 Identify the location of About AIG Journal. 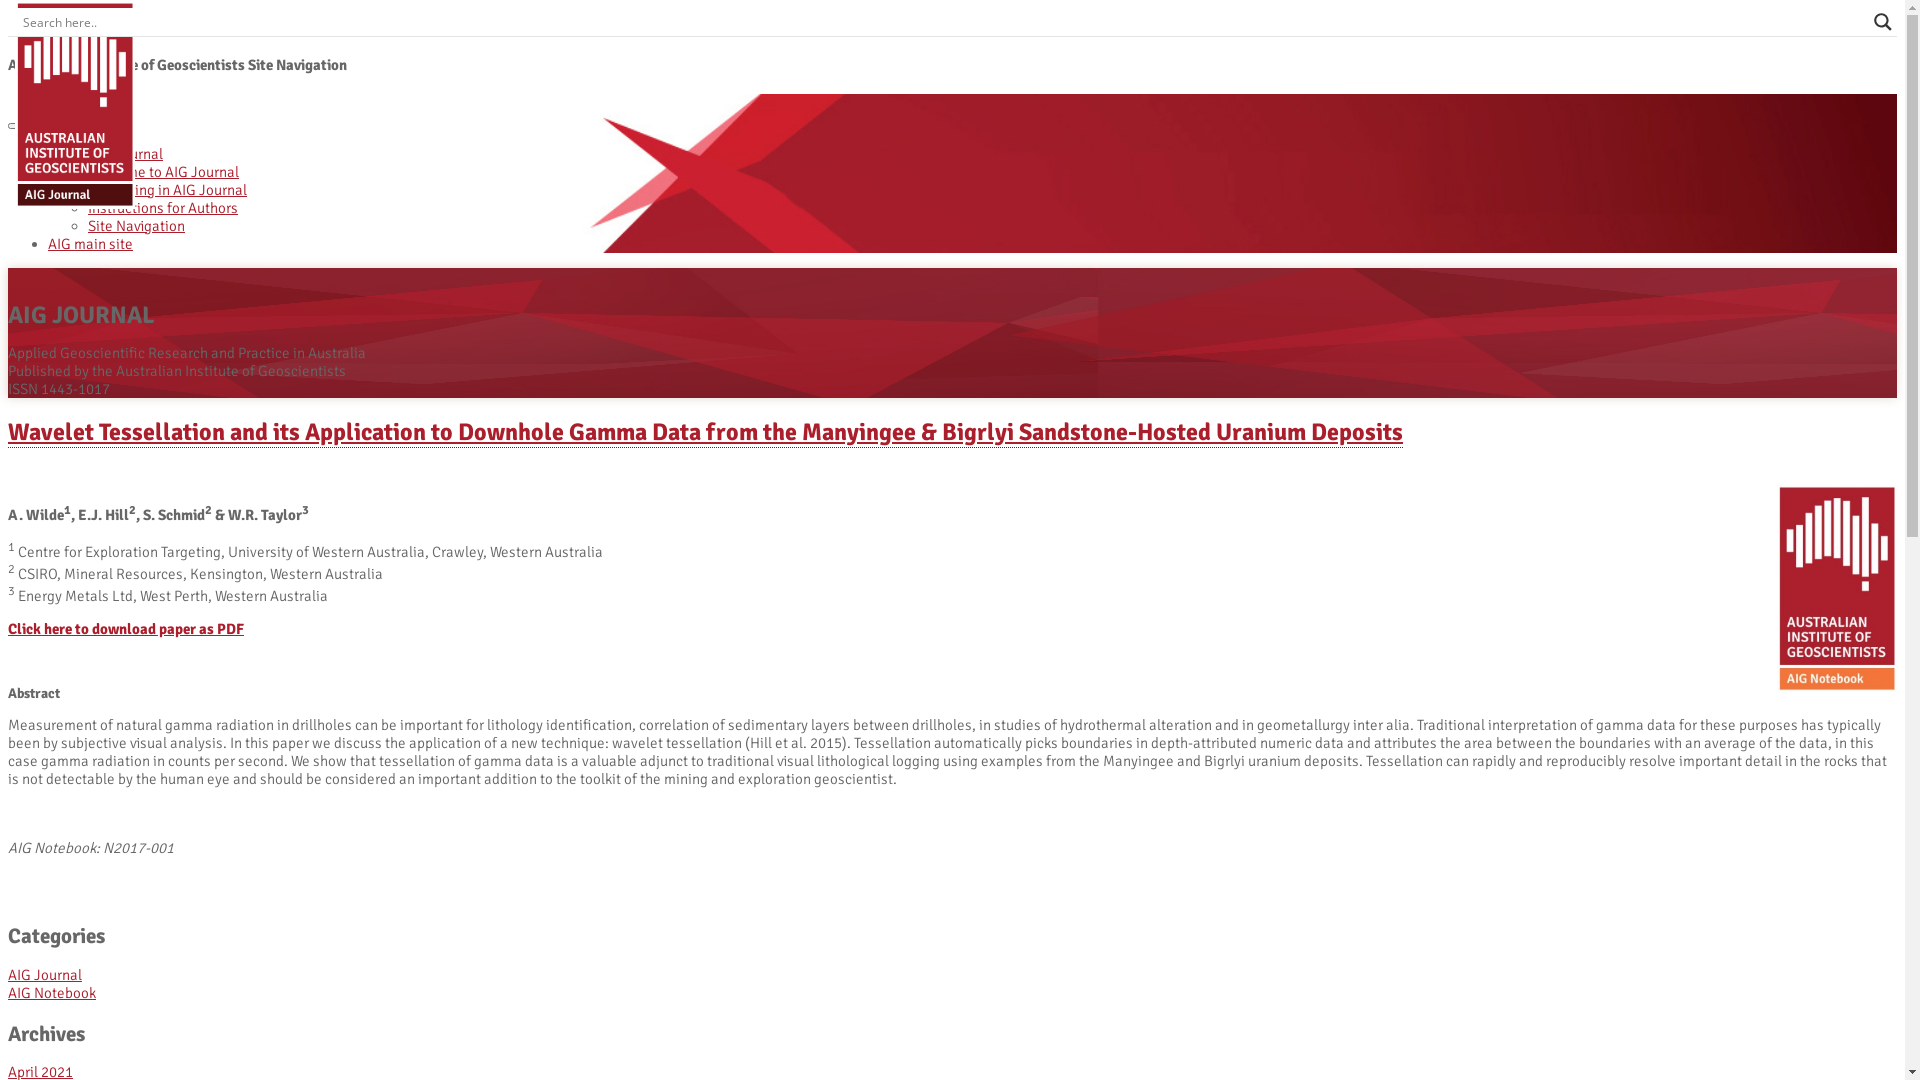
(106, 154).